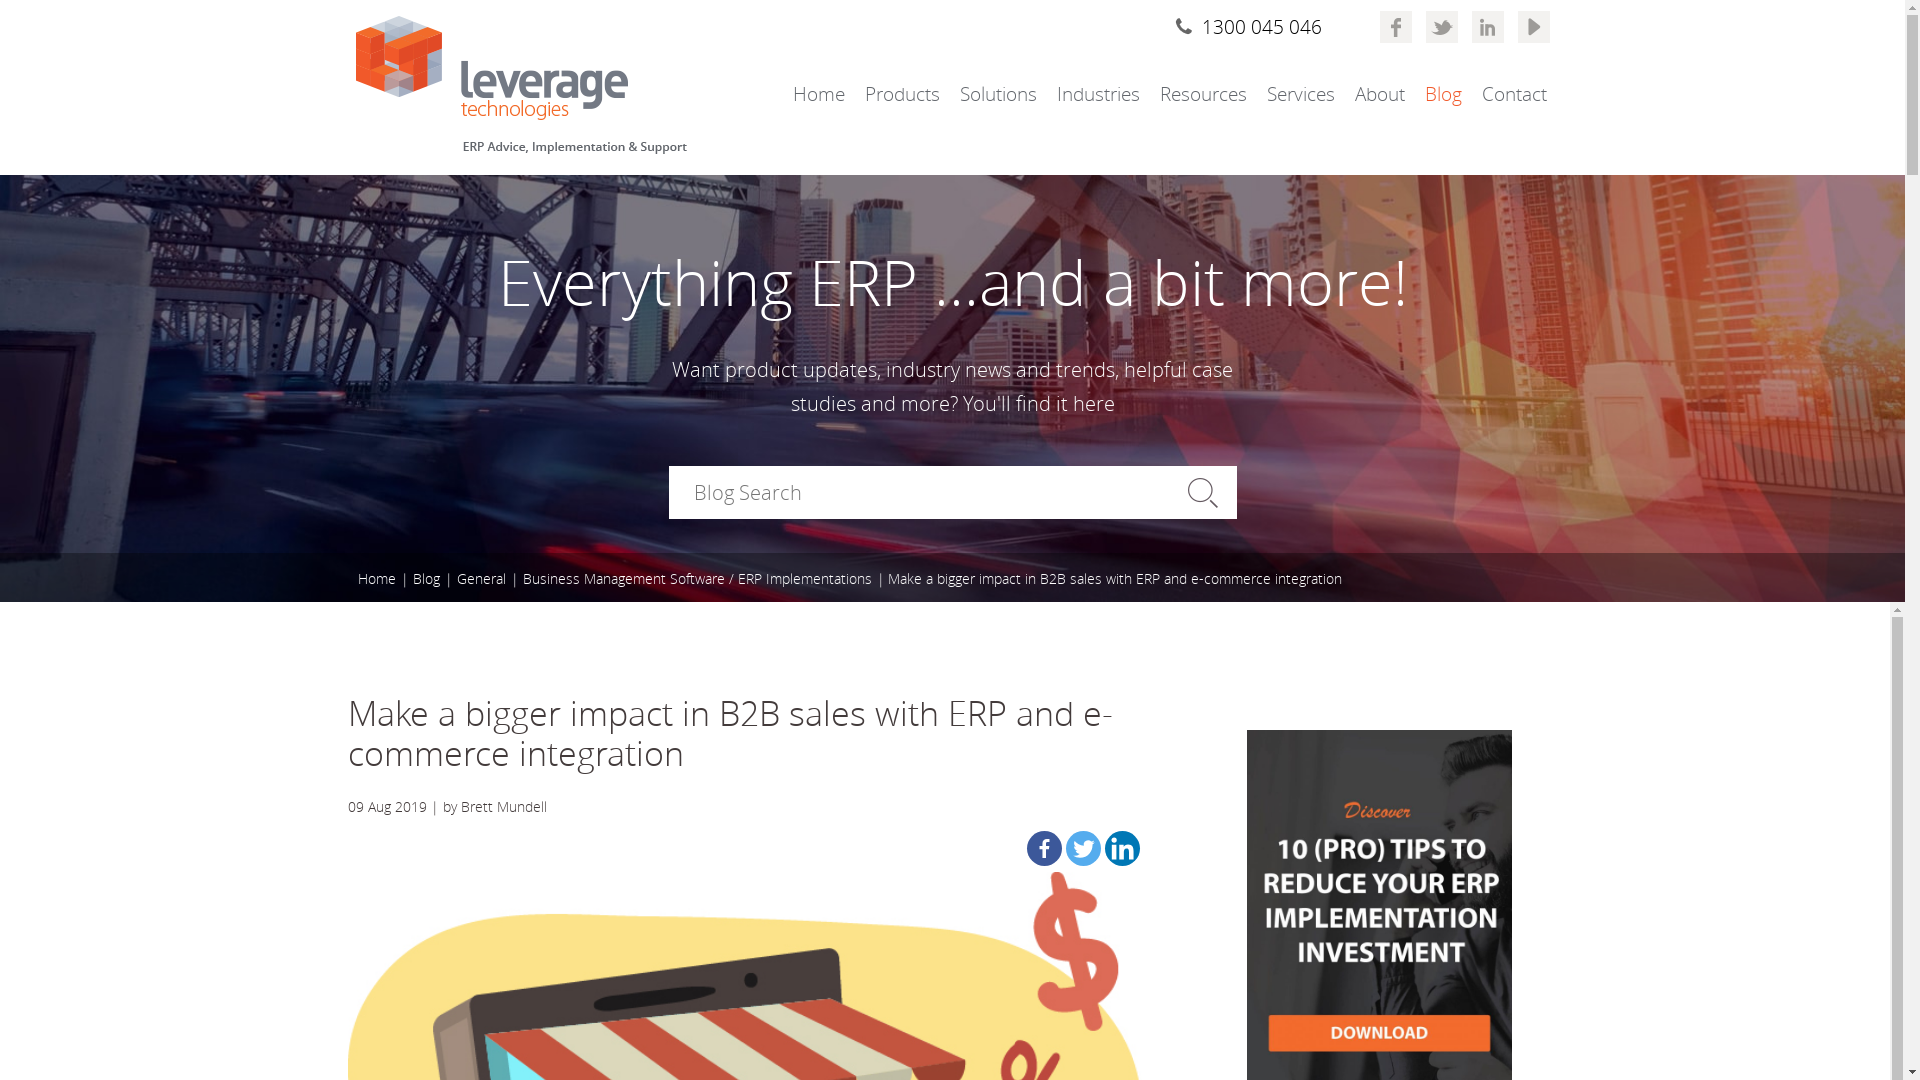 This screenshot has width=1920, height=1080. What do you see at coordinates (818, 94) in the screenshot?
I see `Home` at bounding box center [818, 94].